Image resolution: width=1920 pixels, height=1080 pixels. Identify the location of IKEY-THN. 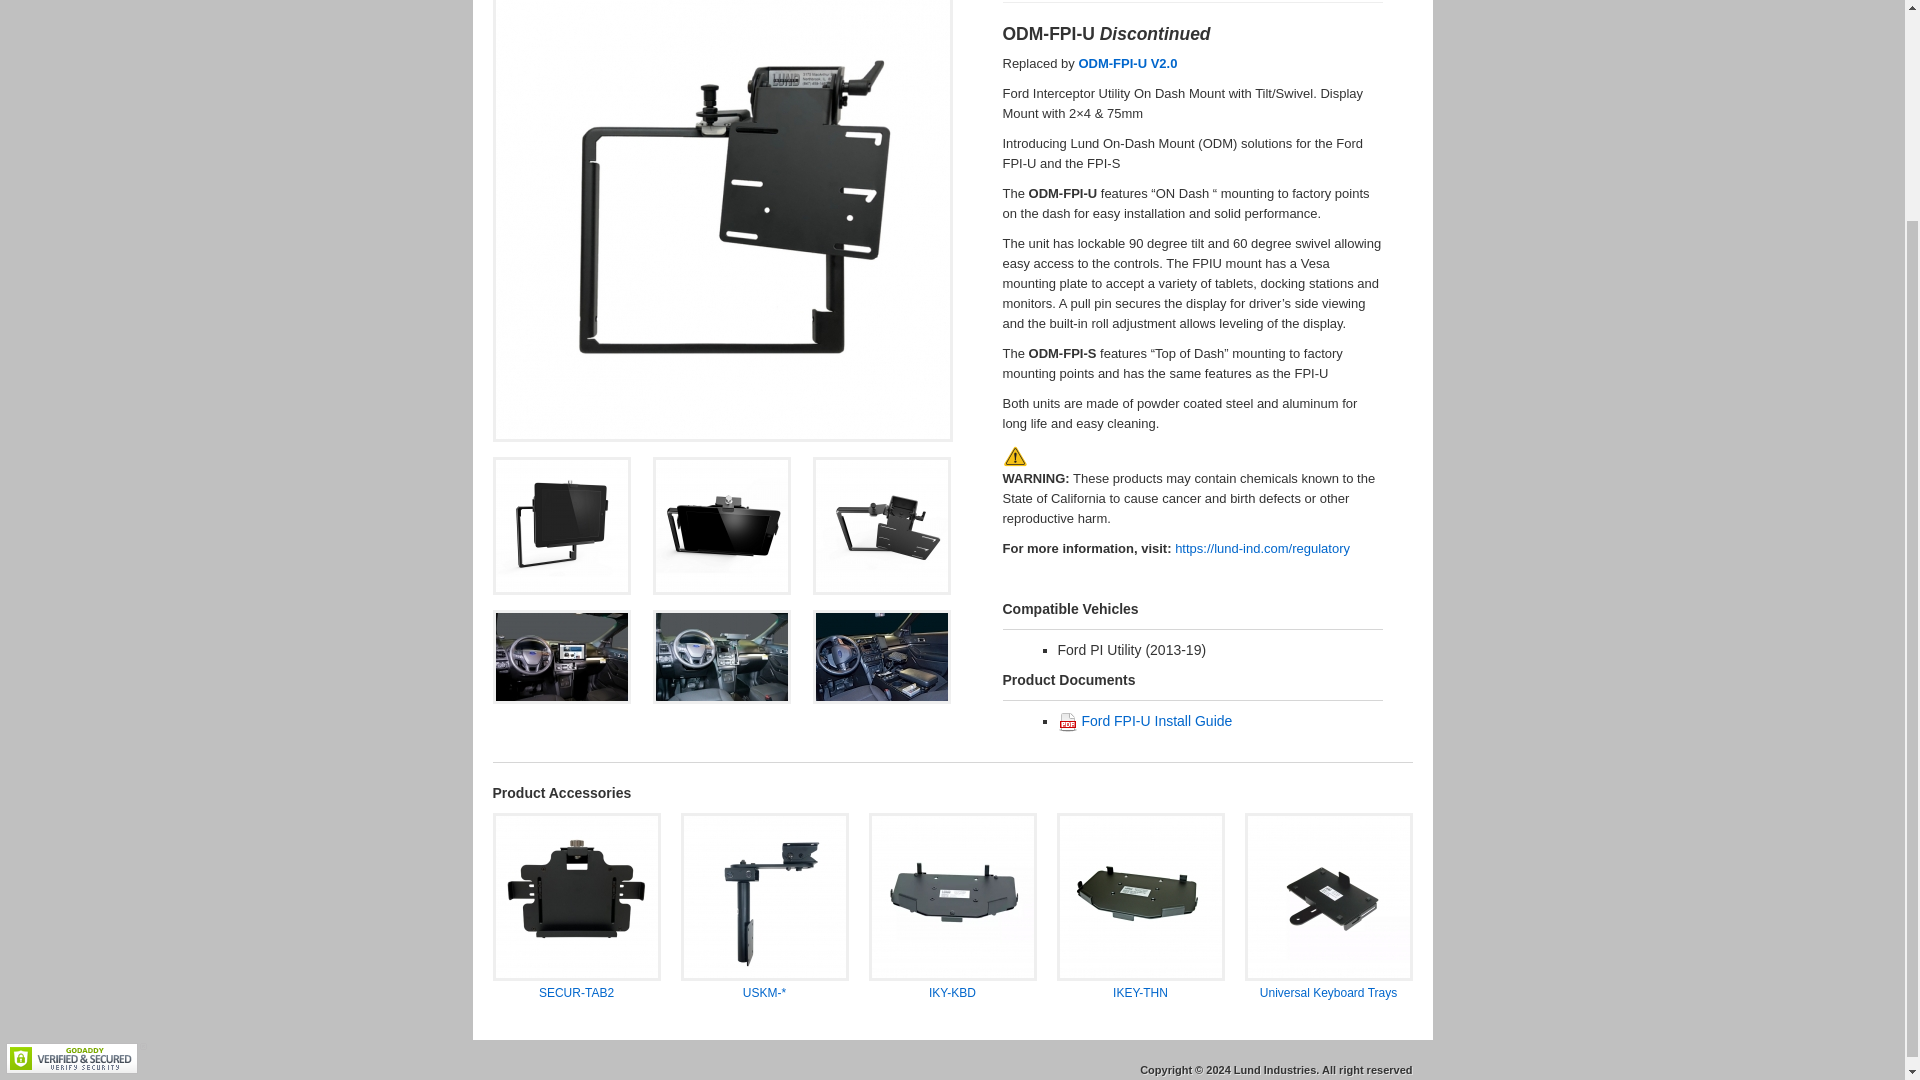
(1140, 946).